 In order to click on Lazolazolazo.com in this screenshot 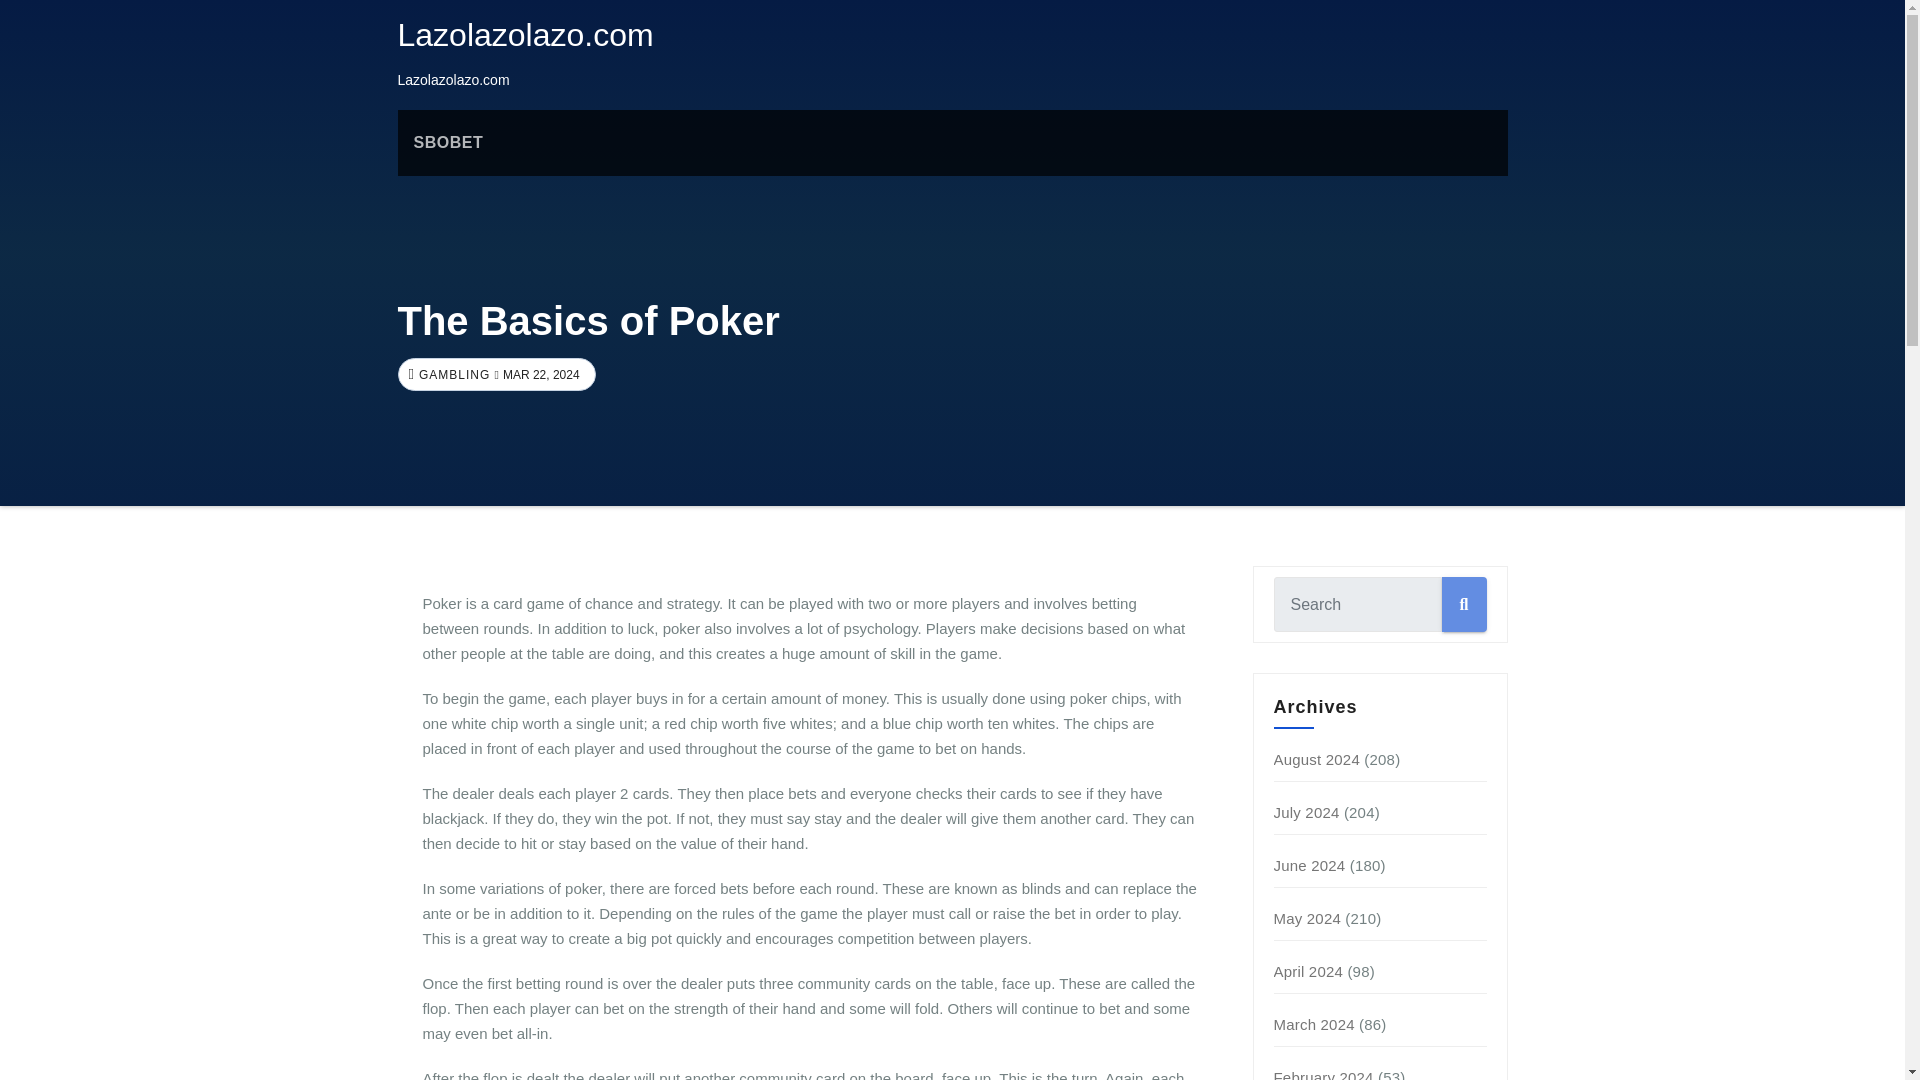, I will do `click(526, 34)`.